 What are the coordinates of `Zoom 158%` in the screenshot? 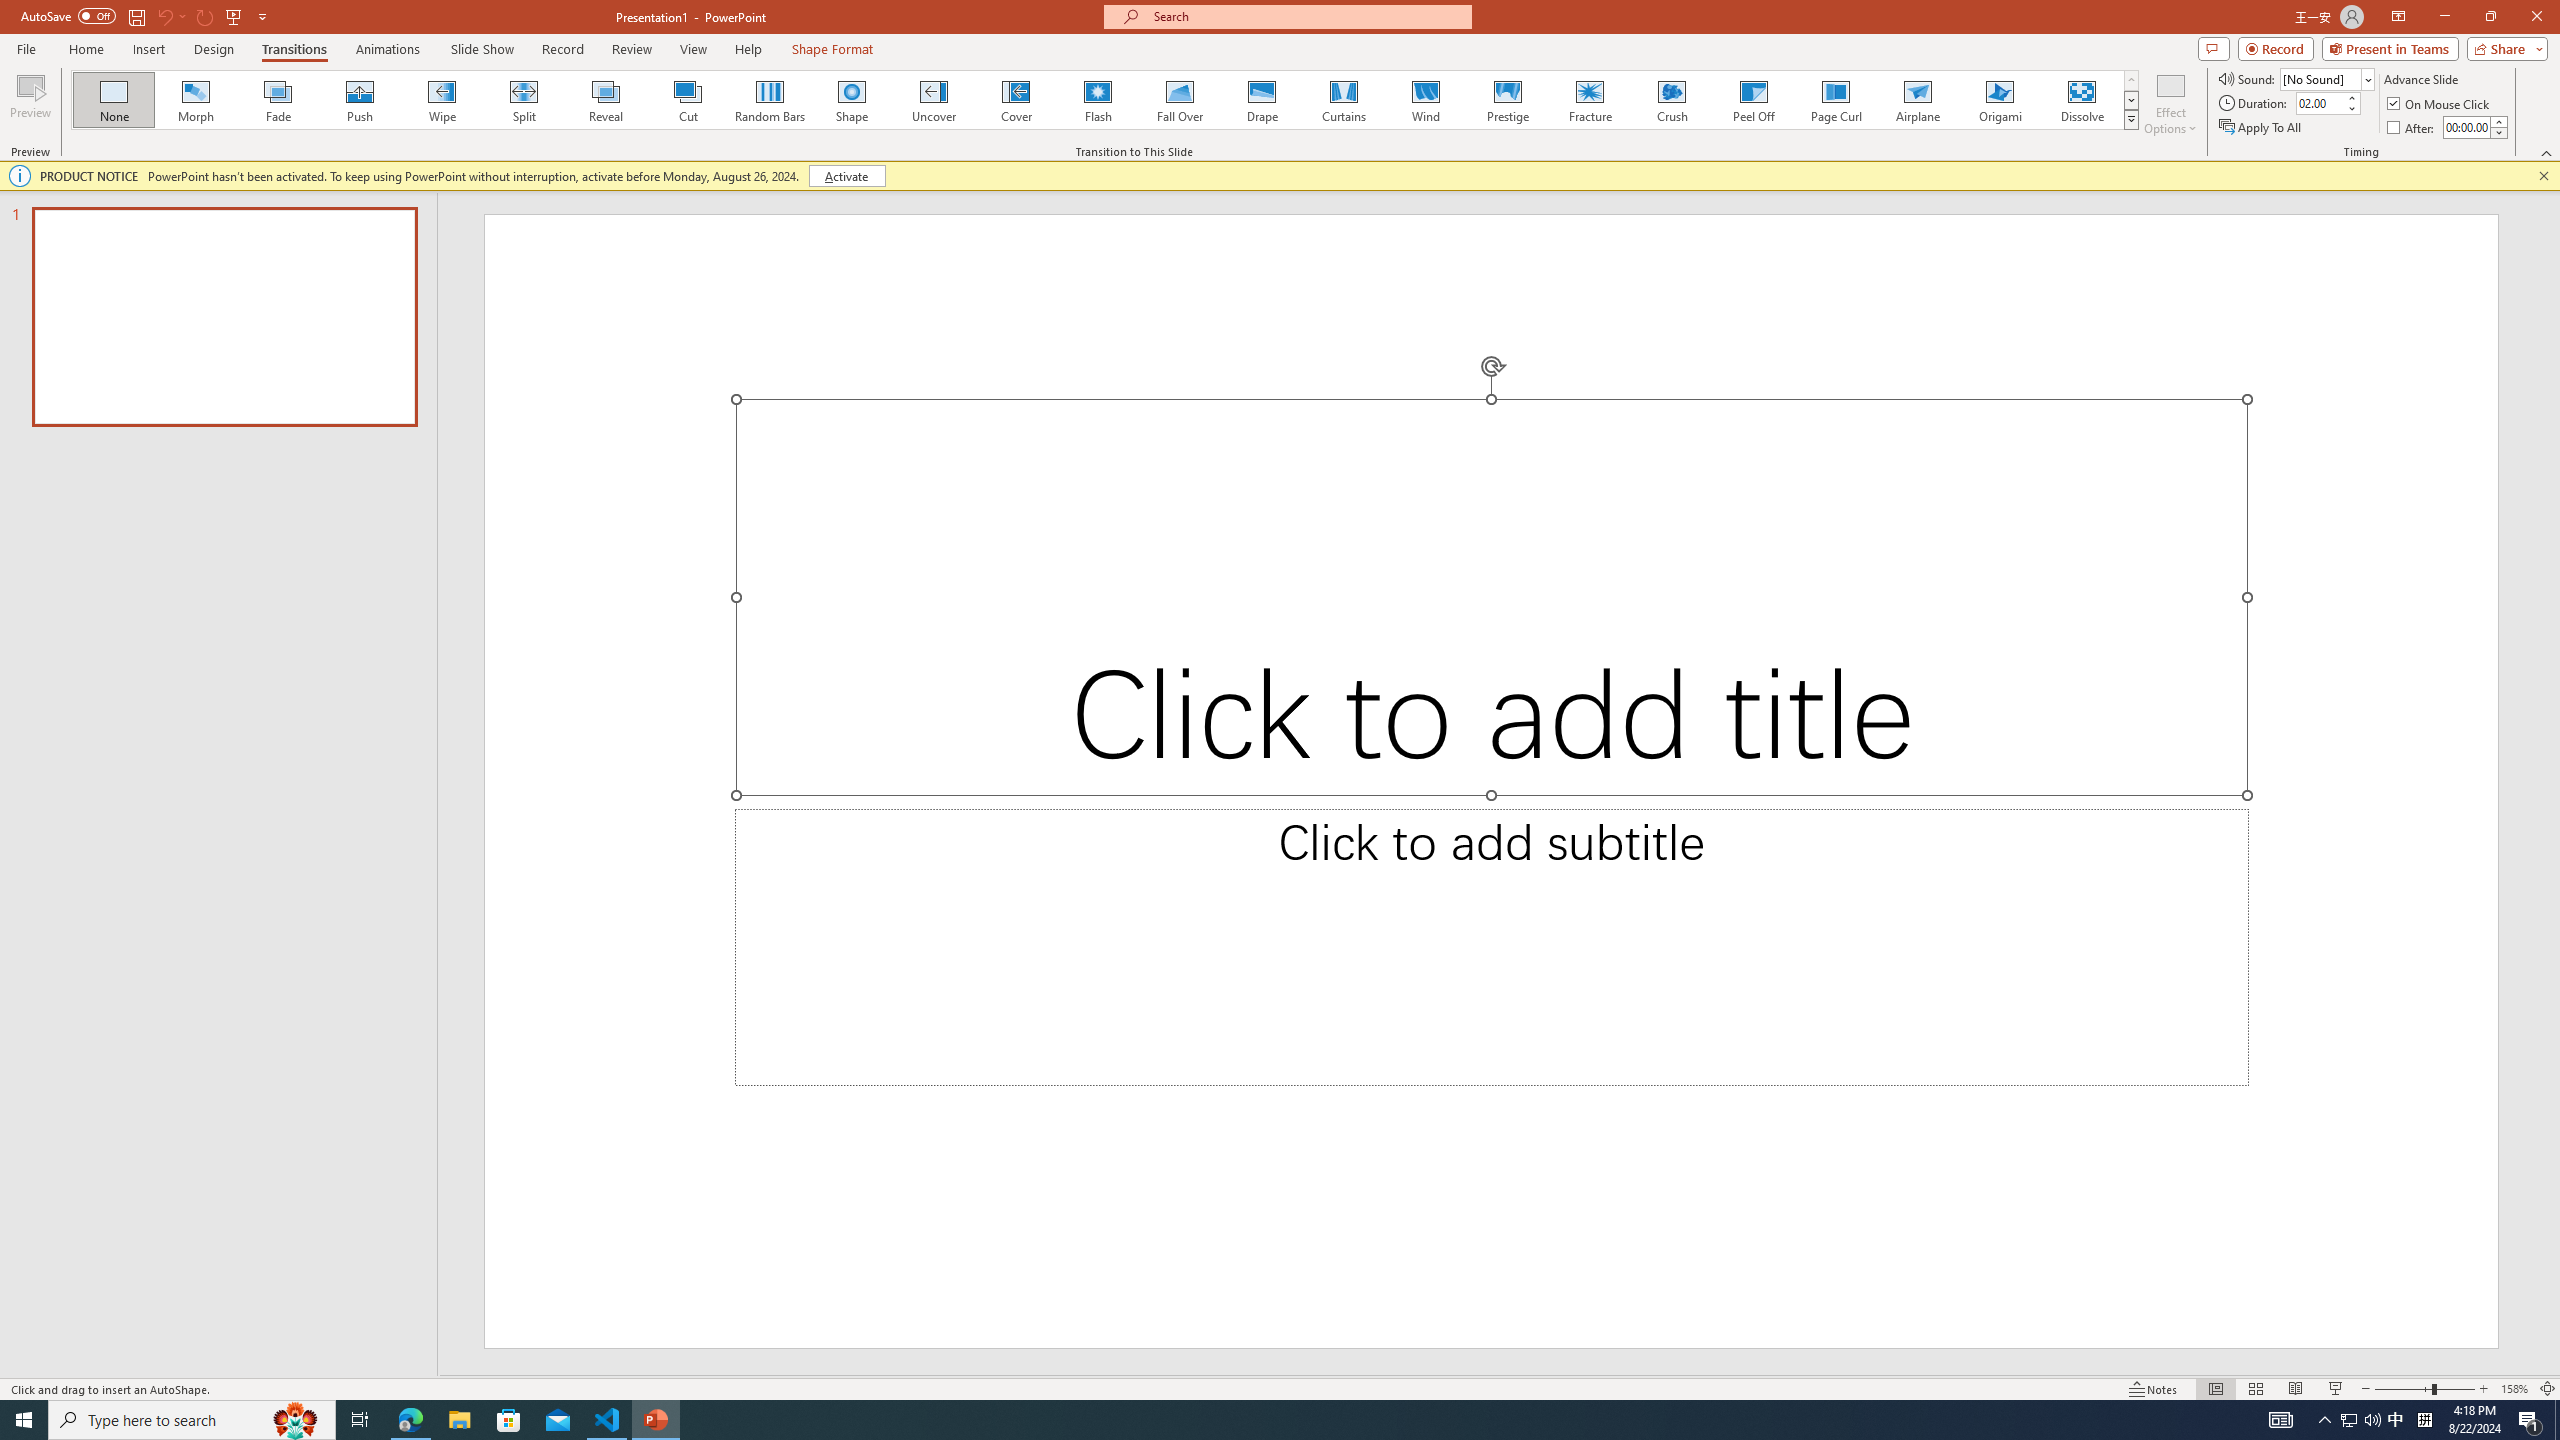 It's located at (2514, 1389).